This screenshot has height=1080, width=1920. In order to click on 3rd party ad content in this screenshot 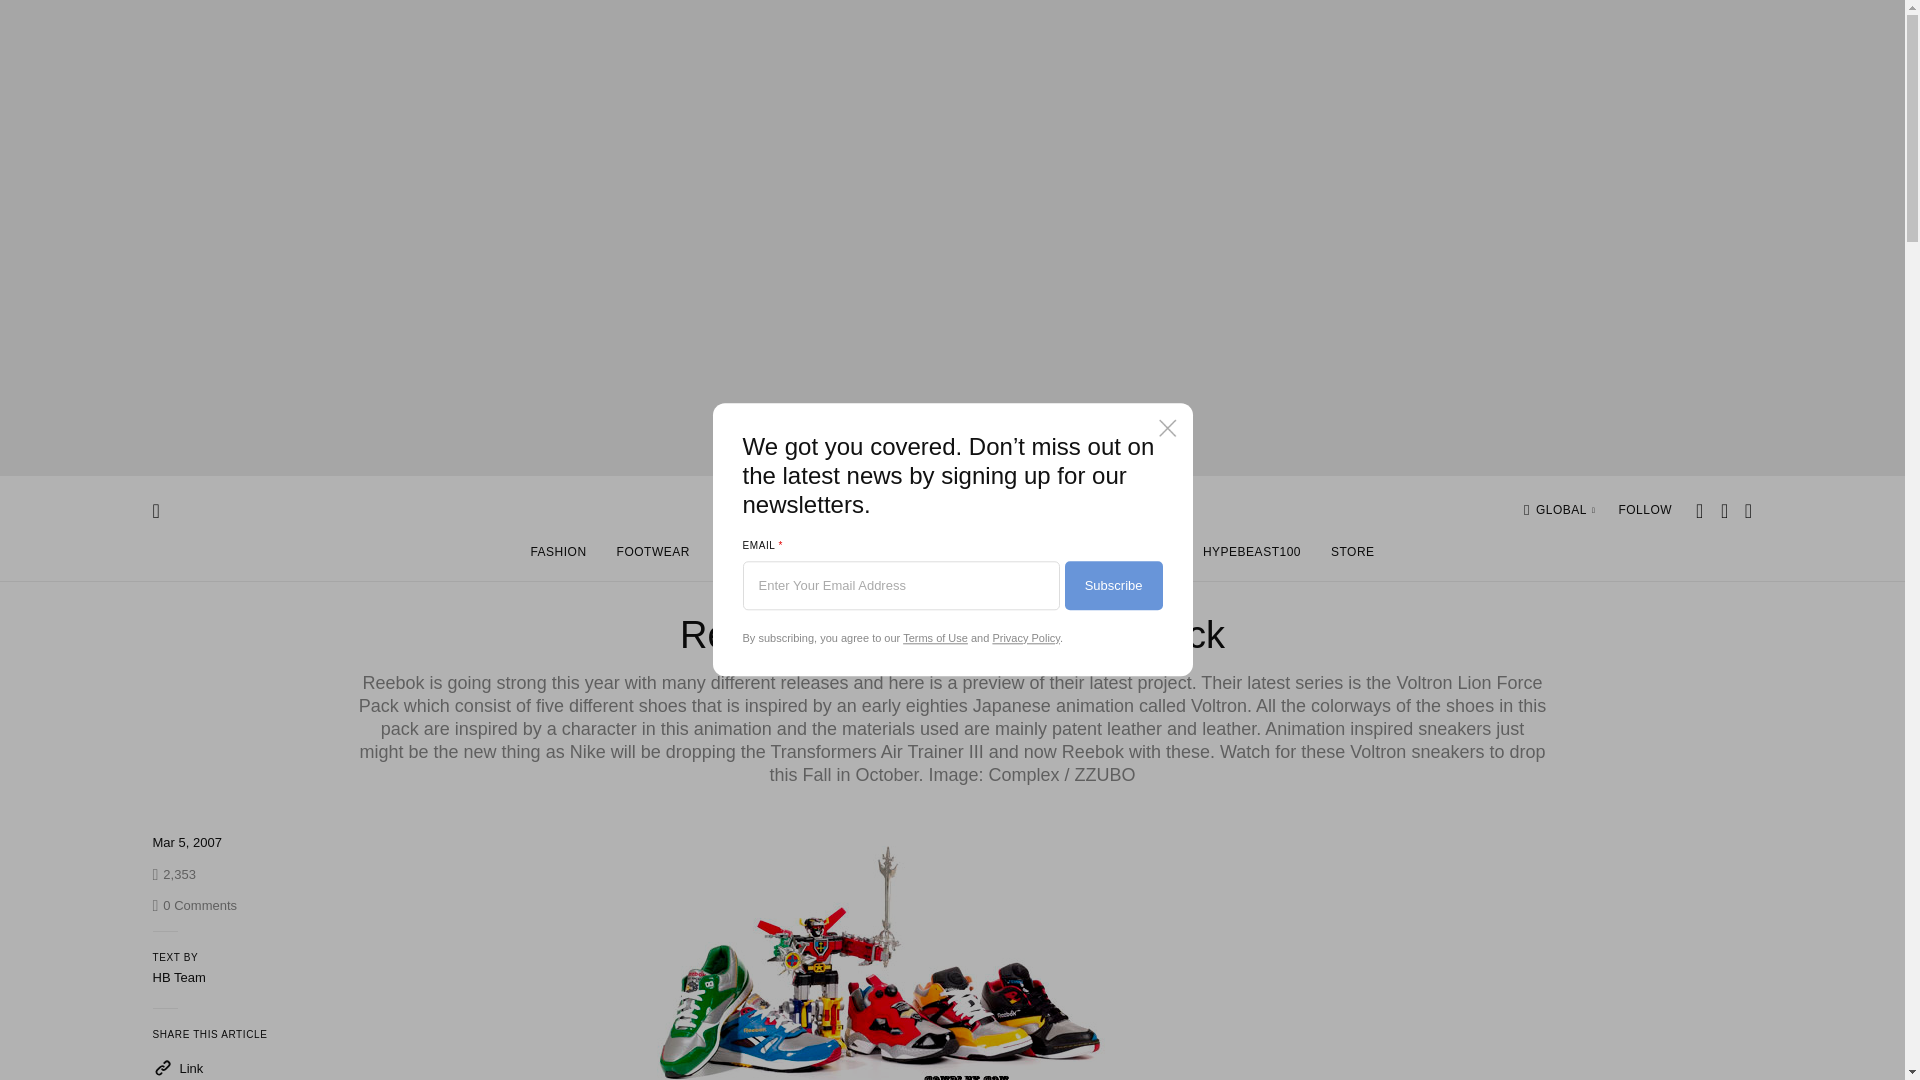, I will do `click(1601, 950)`.